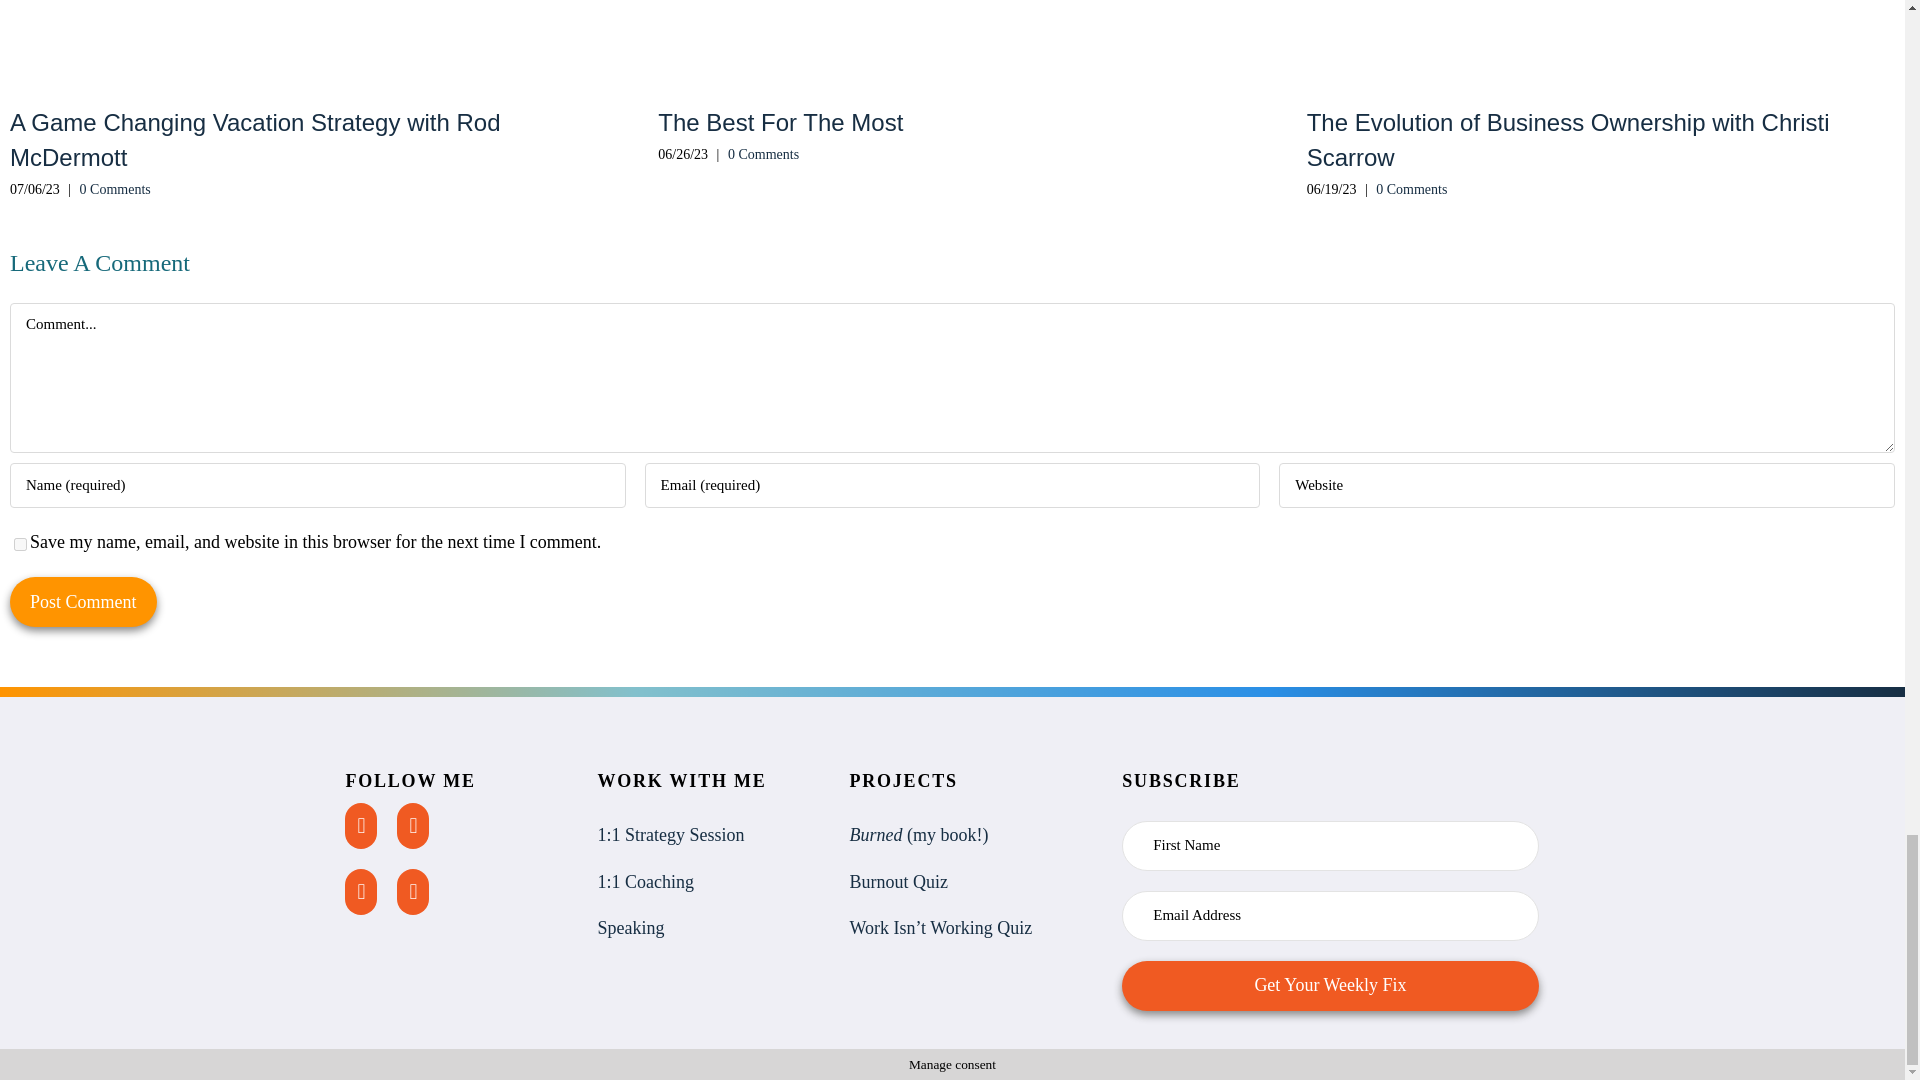  What do you see at coordinates (116, 189) in the screenshot?
I see `0 Comments` at bounding box center [116, 189].